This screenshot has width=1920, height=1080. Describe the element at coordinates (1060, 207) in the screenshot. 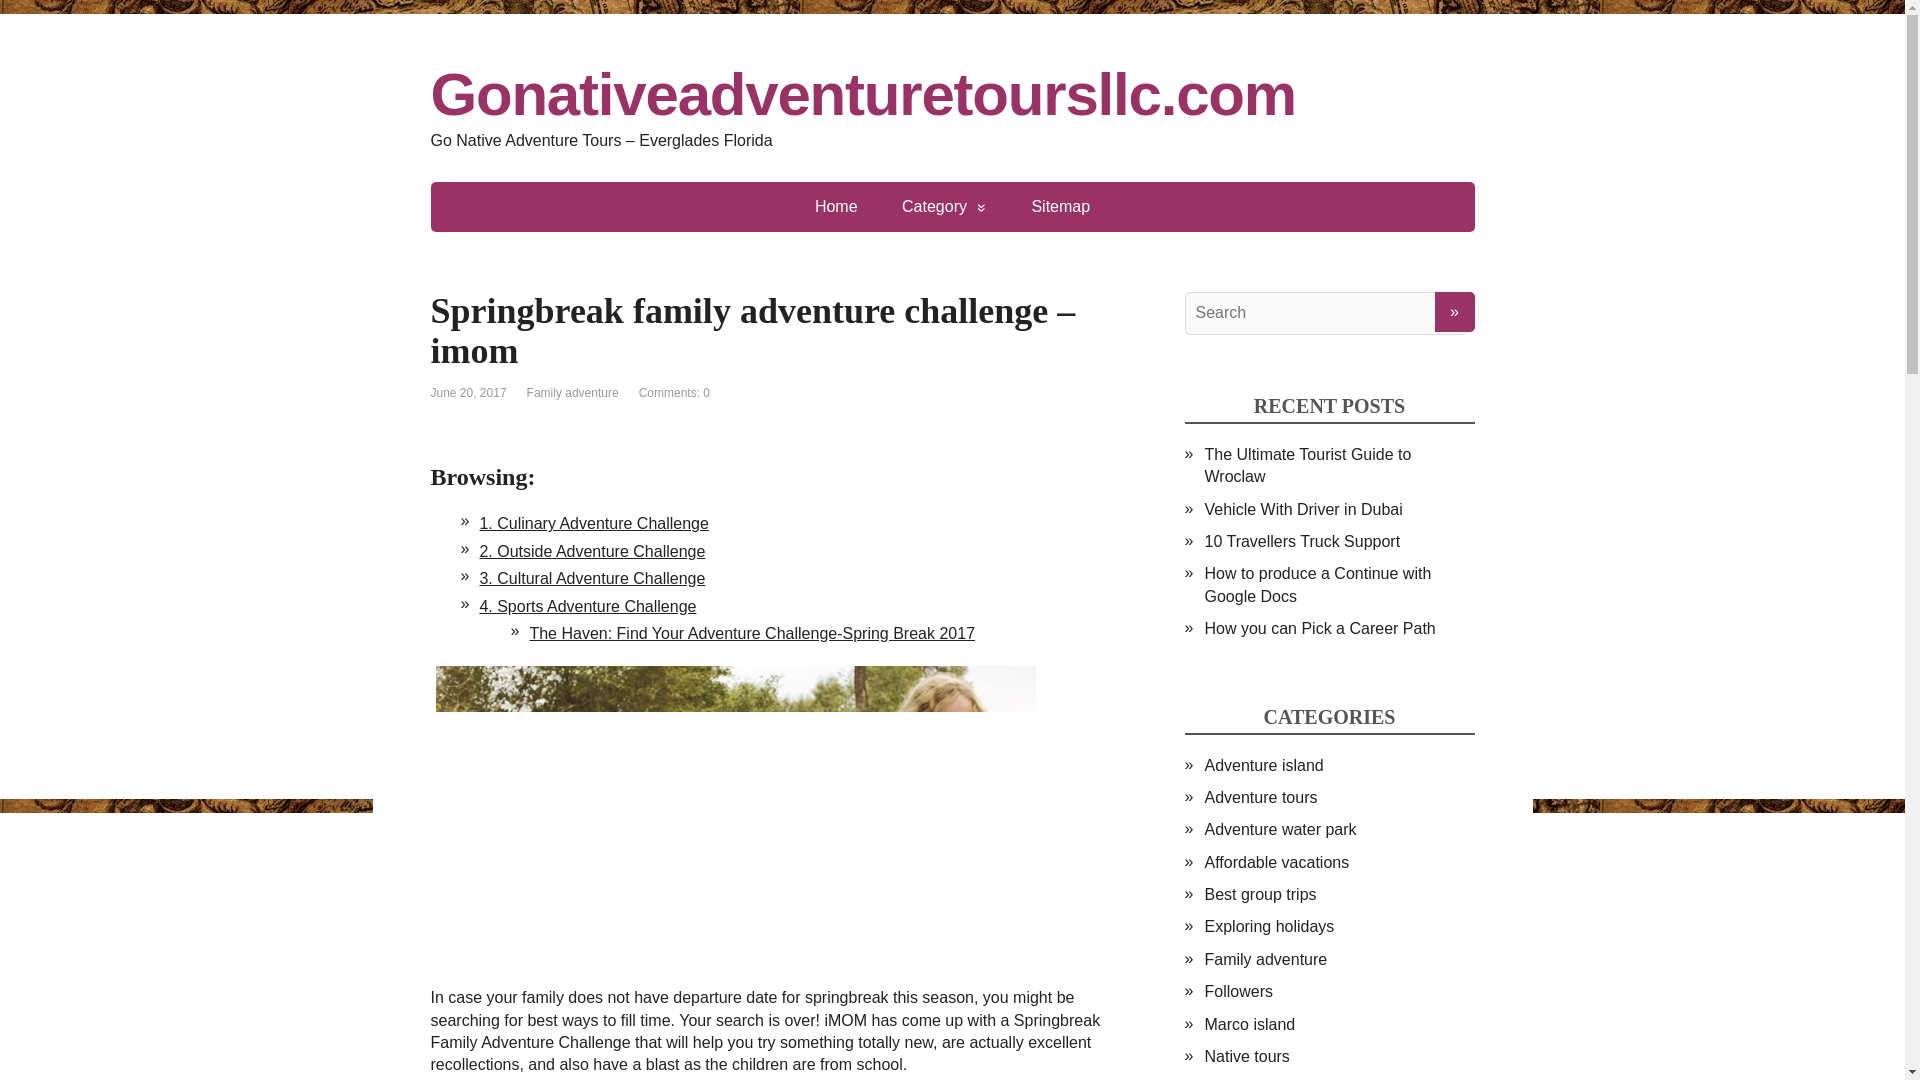

I see `Sitemap` at that location.